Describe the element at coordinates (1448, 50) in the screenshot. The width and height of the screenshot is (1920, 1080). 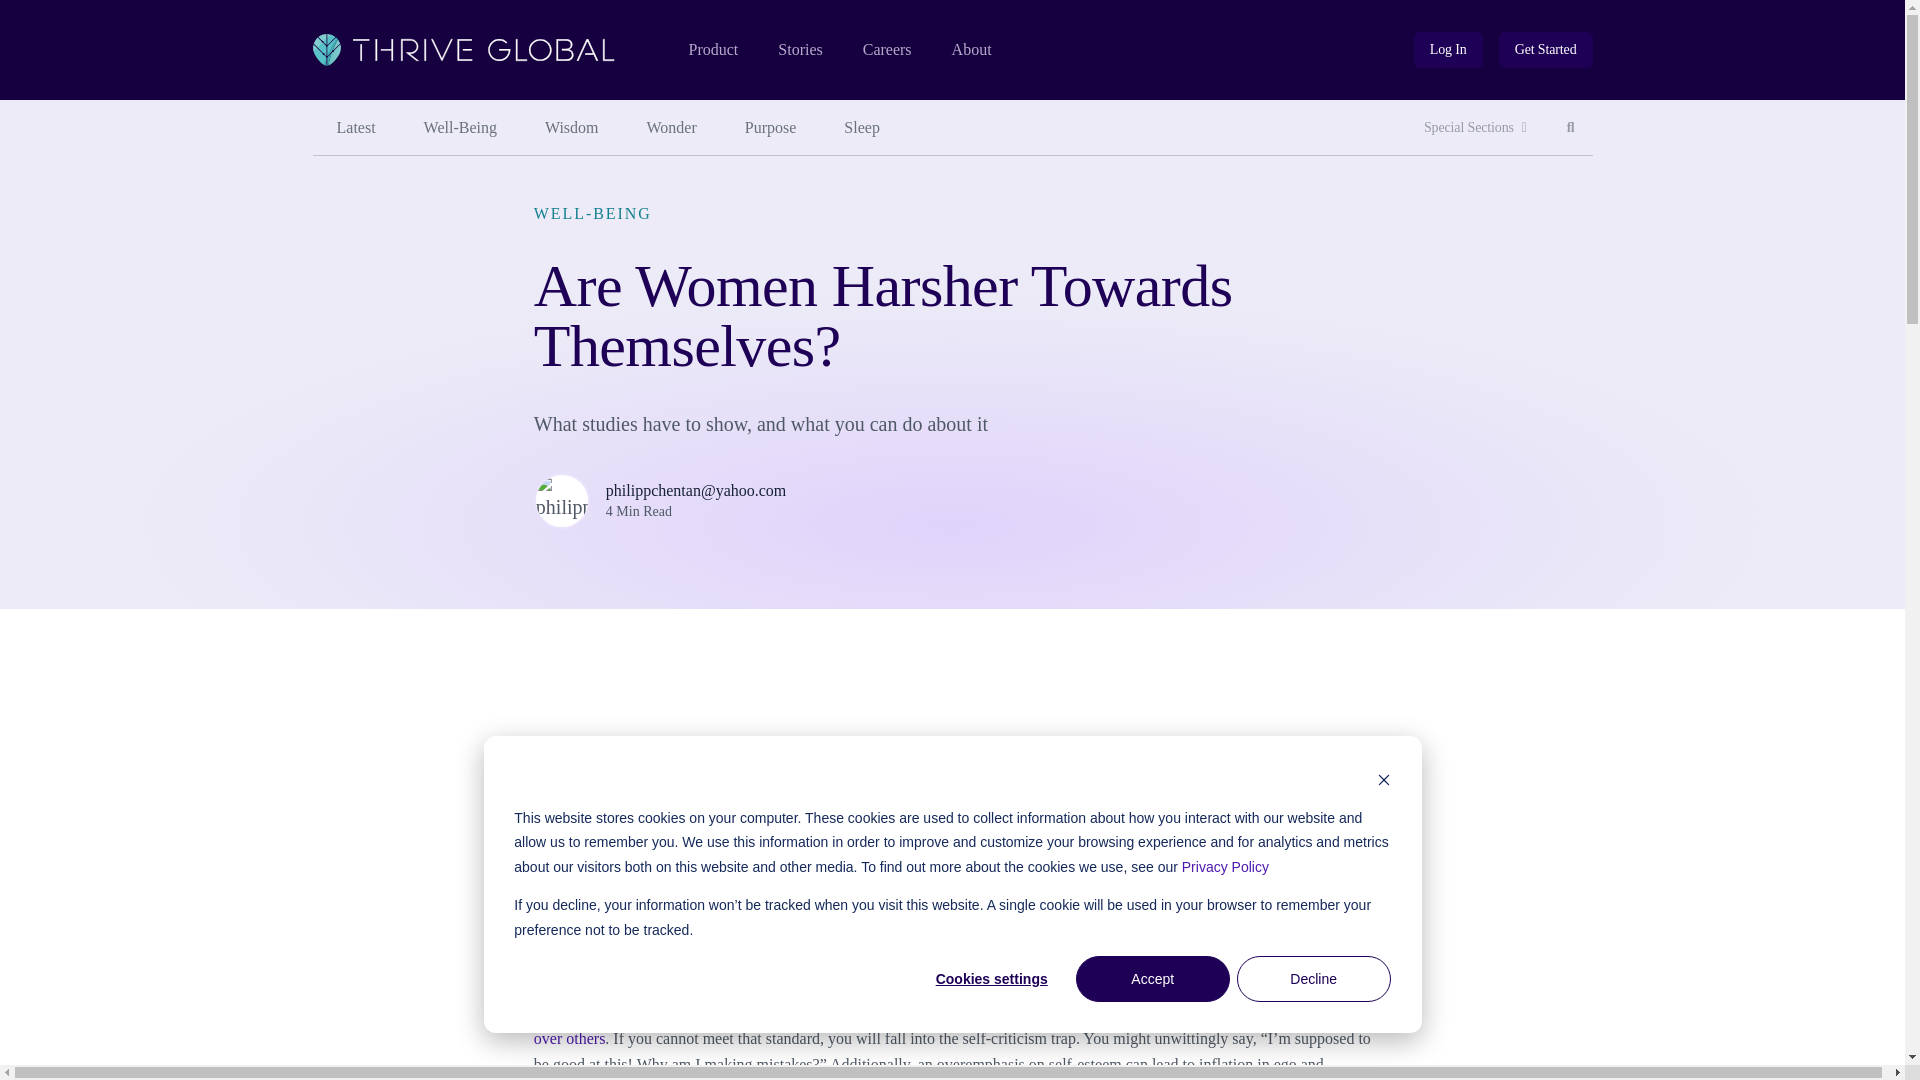
I see `Stories` at that location.